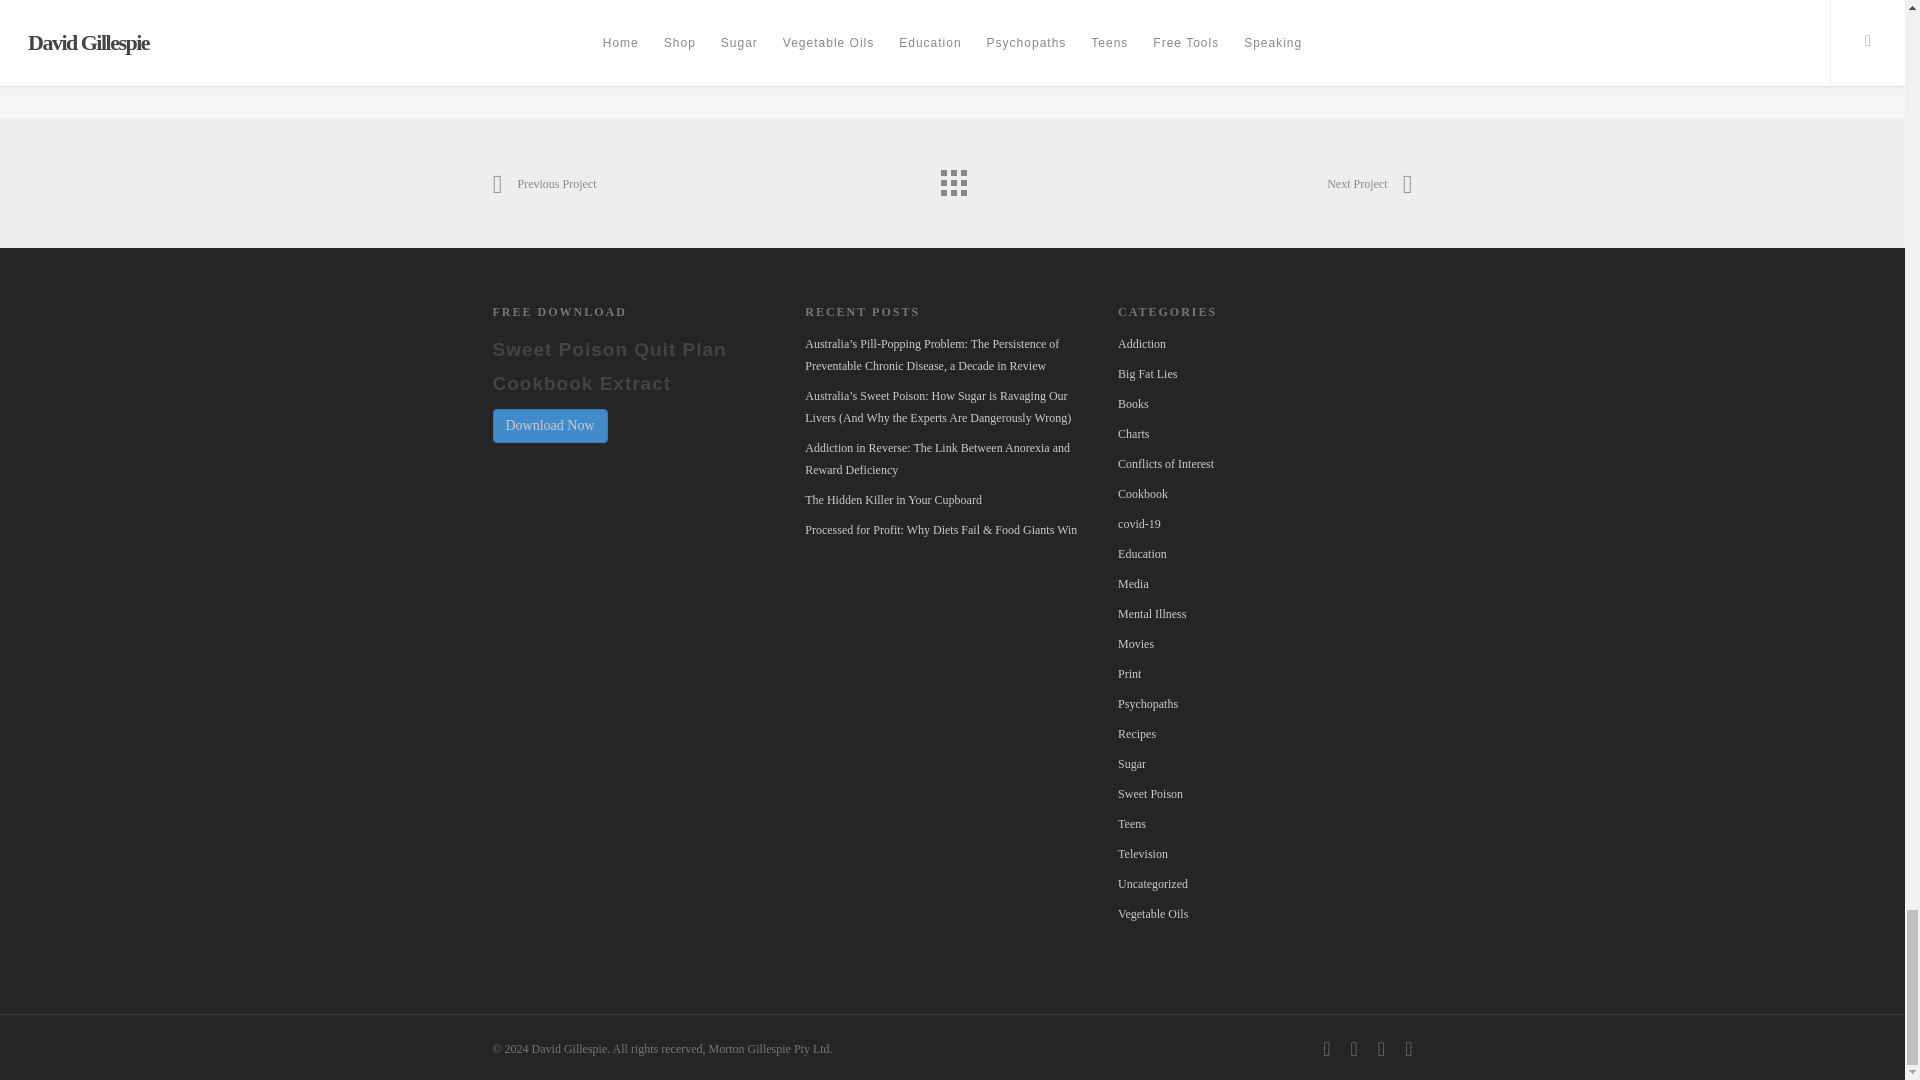  What do you see at coordinates (952, 14) in the screenshot?
I see `Submit Comment` at bounding box center [952, 14].